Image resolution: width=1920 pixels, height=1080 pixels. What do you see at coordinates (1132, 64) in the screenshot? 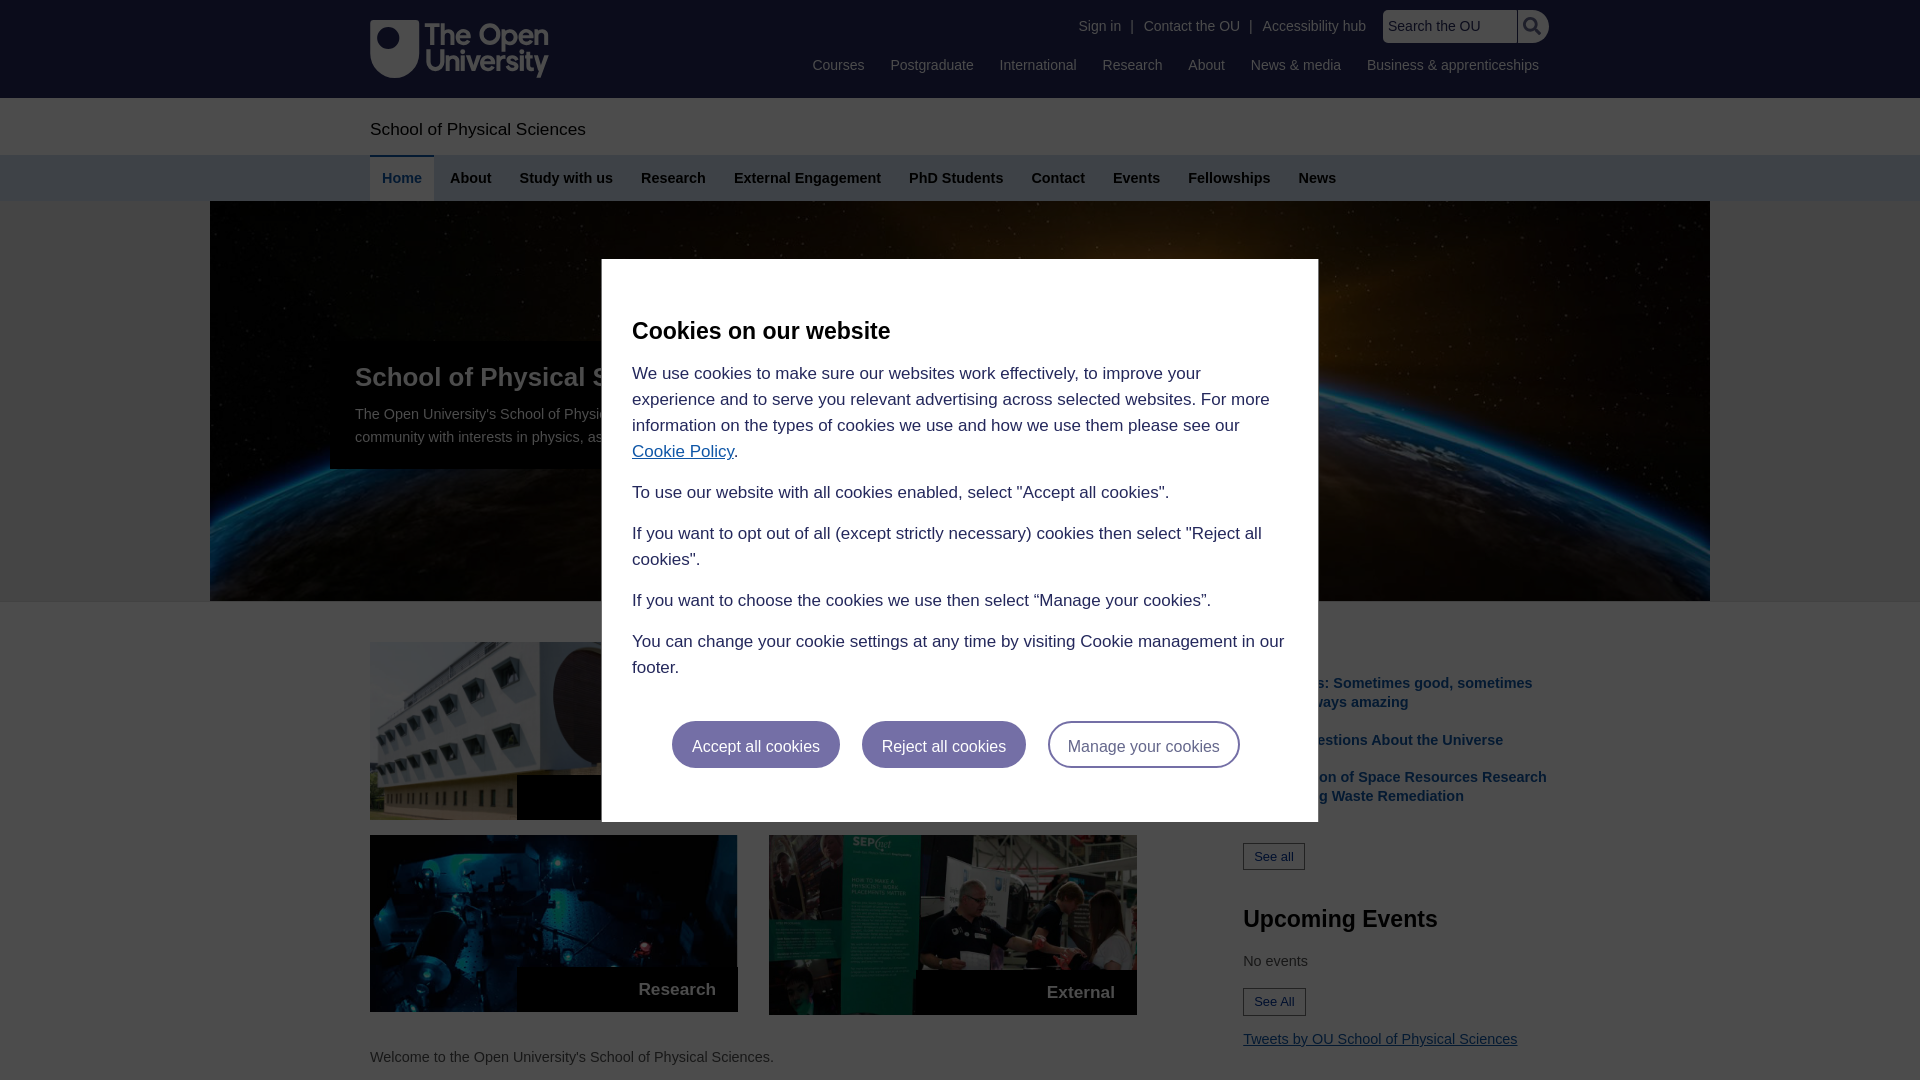
I see `Research` at bounding box center [1132, 64].